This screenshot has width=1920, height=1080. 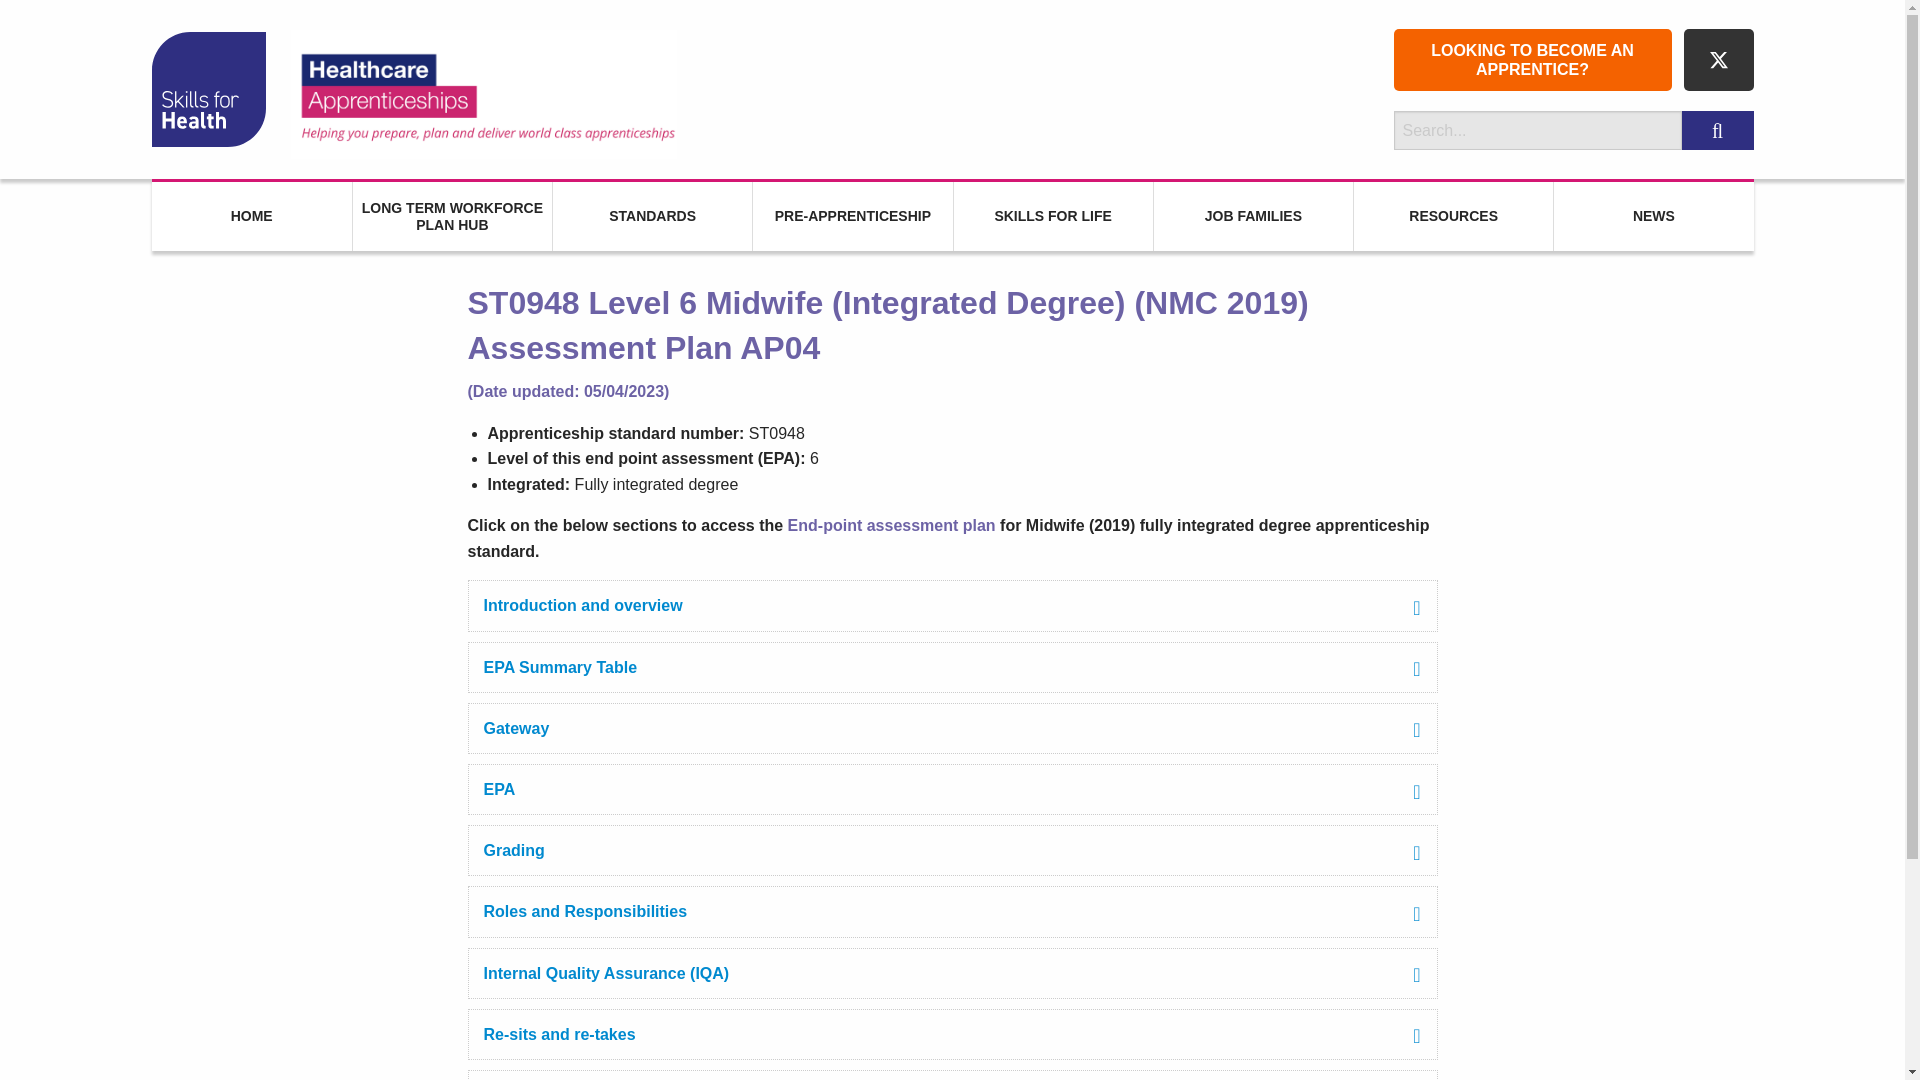 I want to click on Search for:, so click(x=1537, y=130).